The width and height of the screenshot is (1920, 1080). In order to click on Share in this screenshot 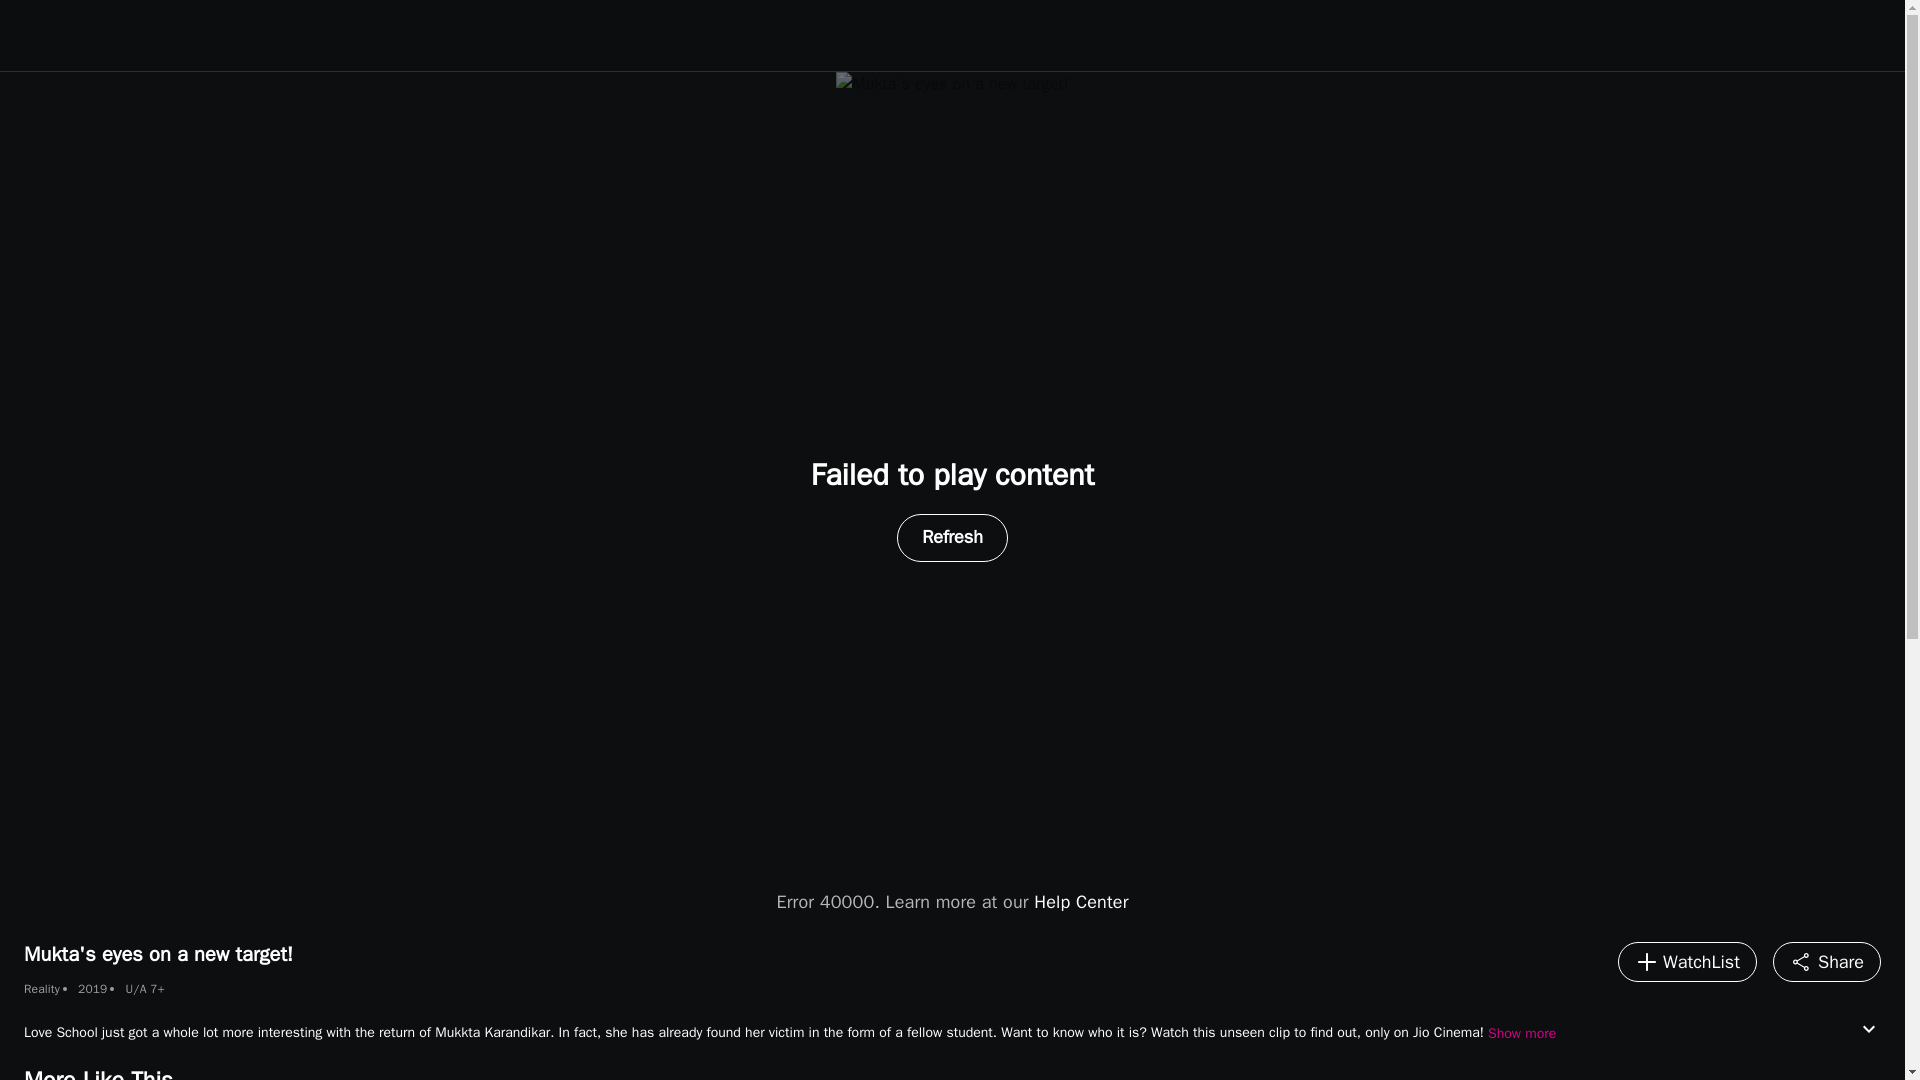, I will do `click(1826, 961)`.